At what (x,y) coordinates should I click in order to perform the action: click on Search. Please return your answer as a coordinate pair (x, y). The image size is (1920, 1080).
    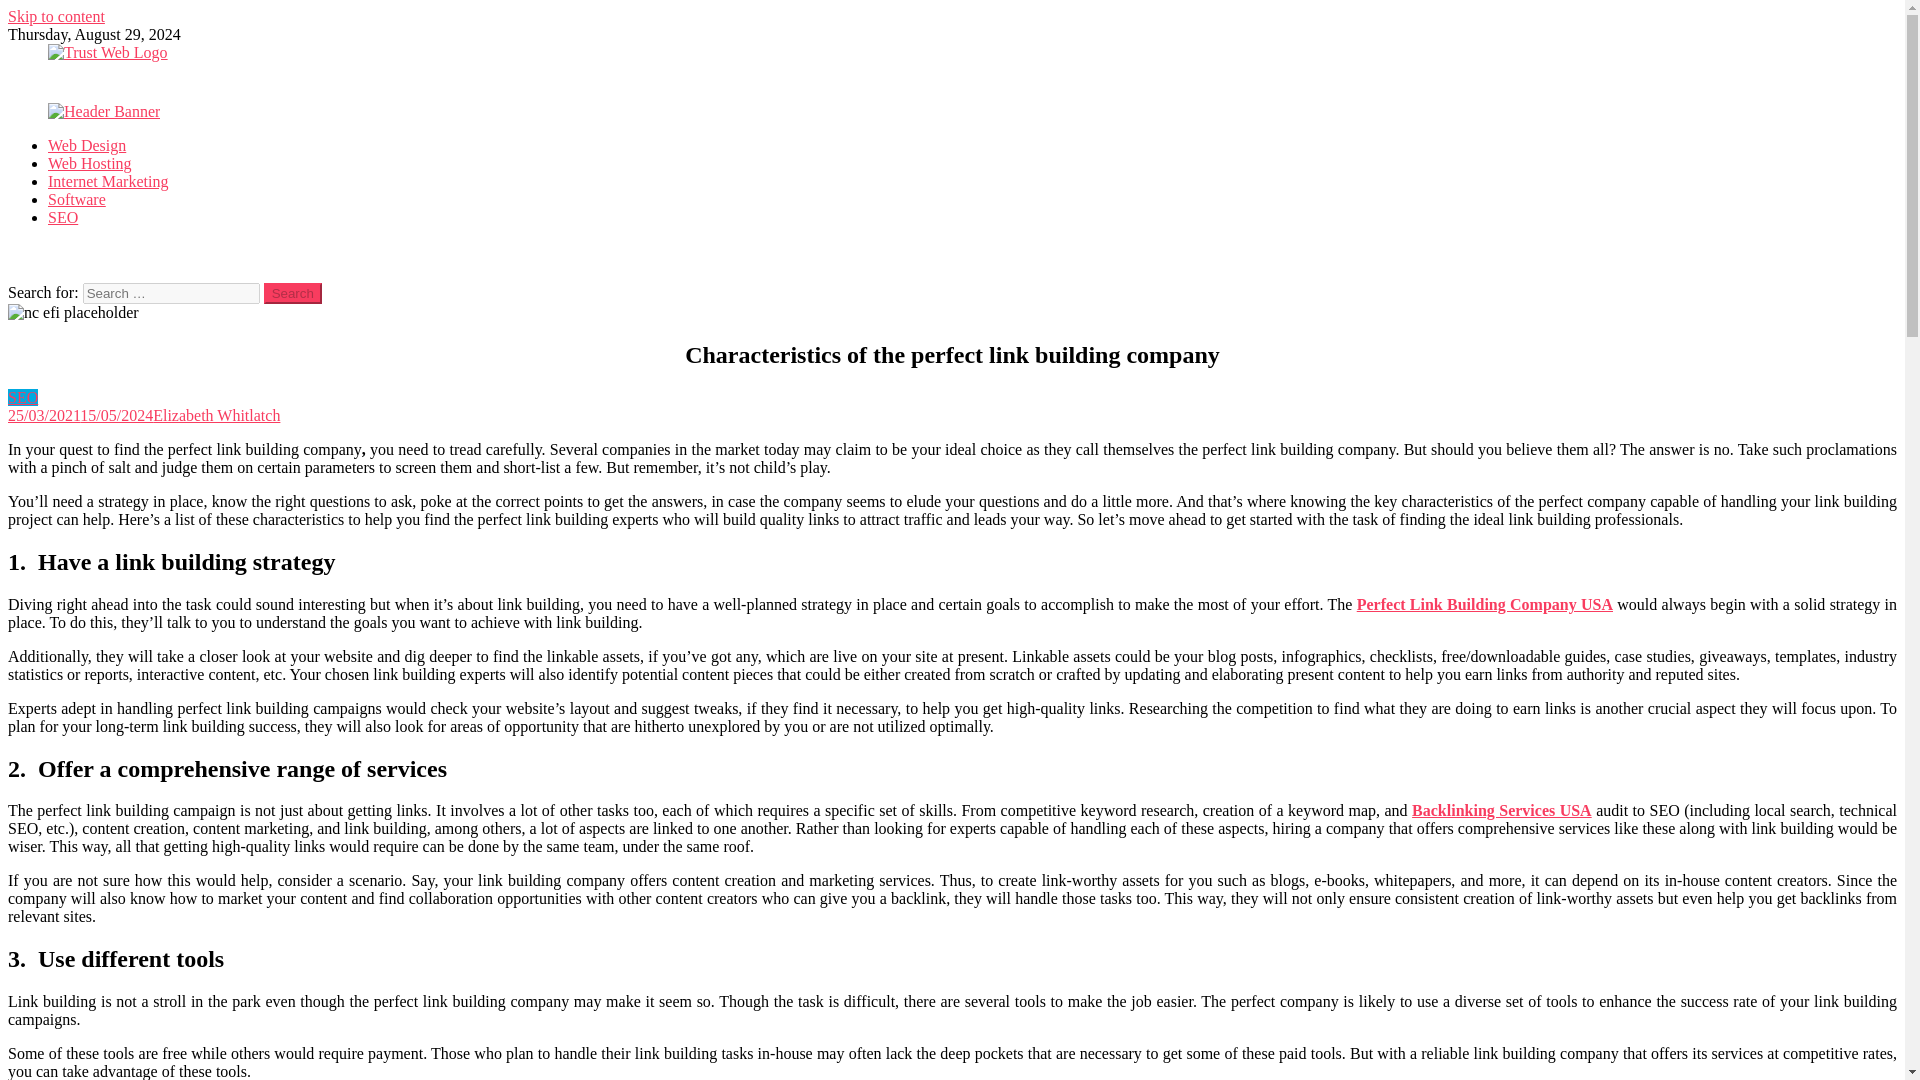
    Looking at the image, I should click on (293, 292).